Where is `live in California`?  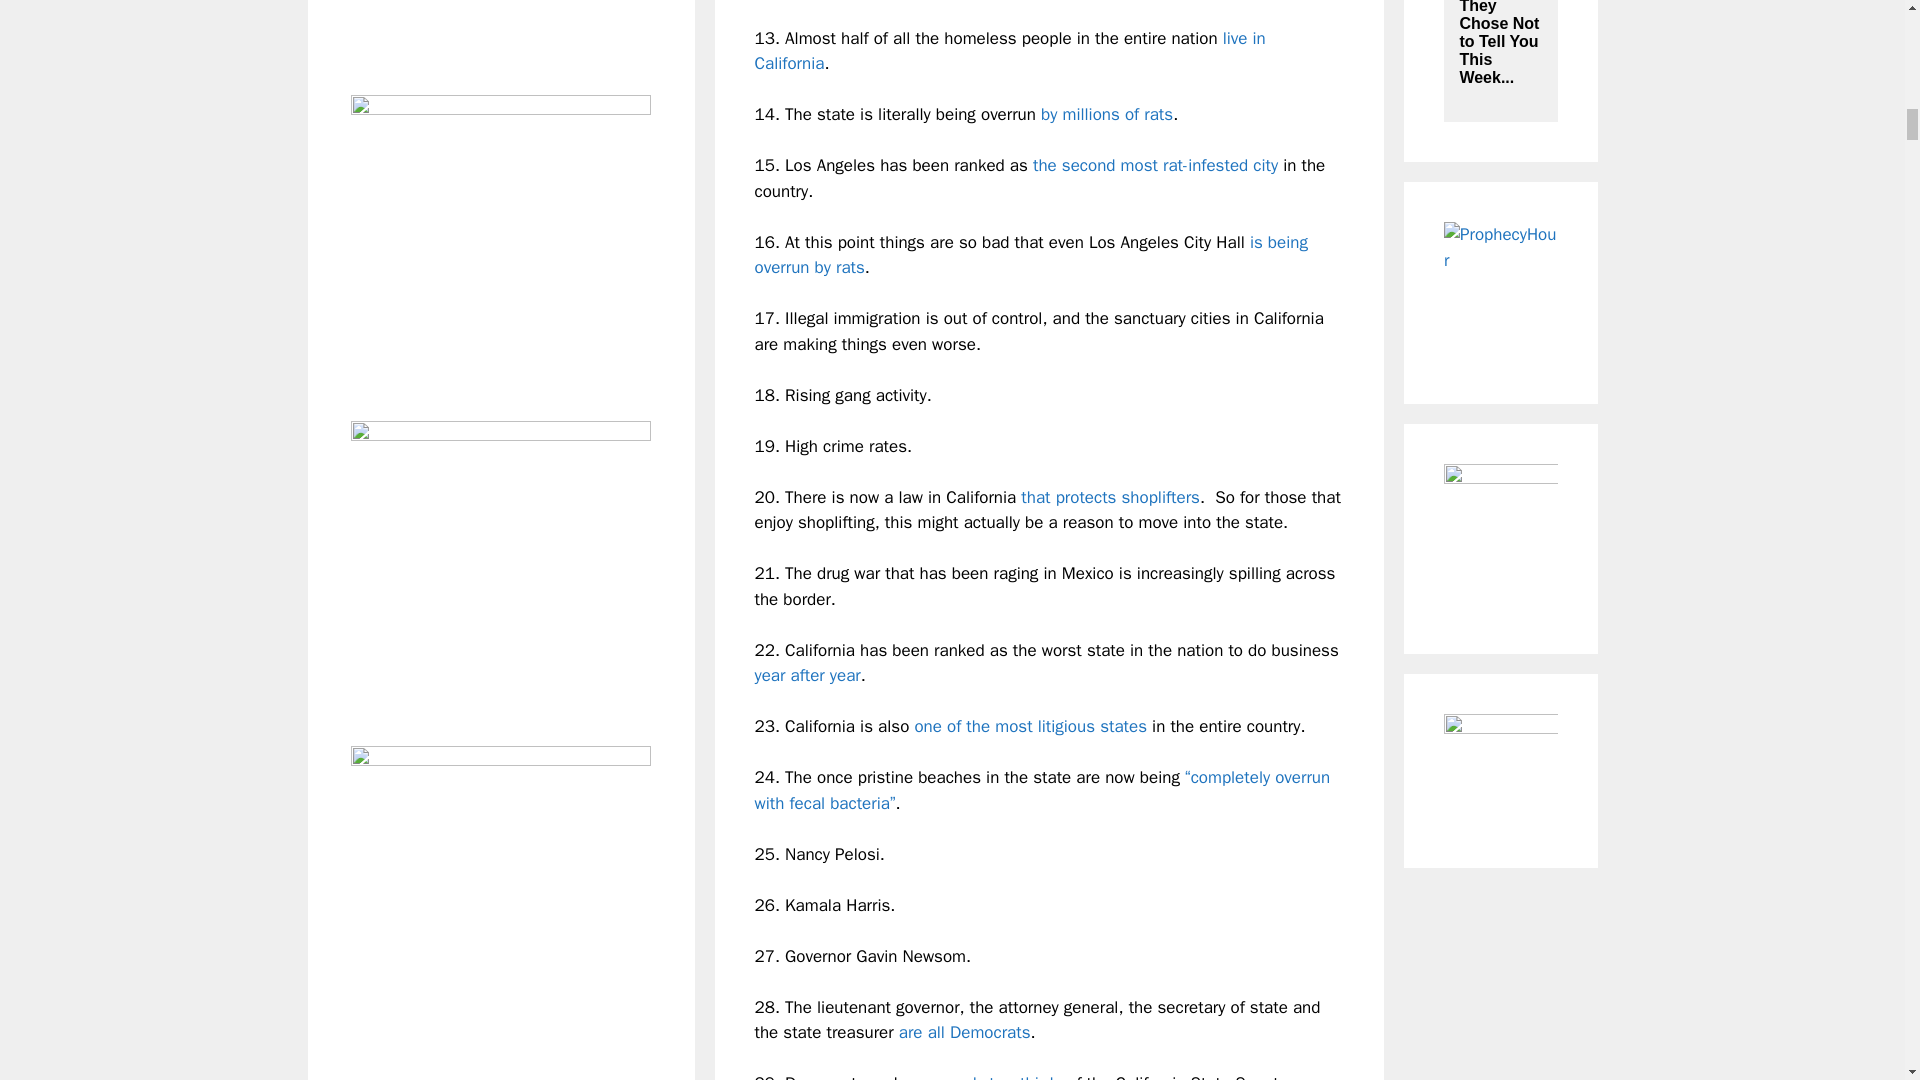
live in California is located at coordinates (1010, 51).